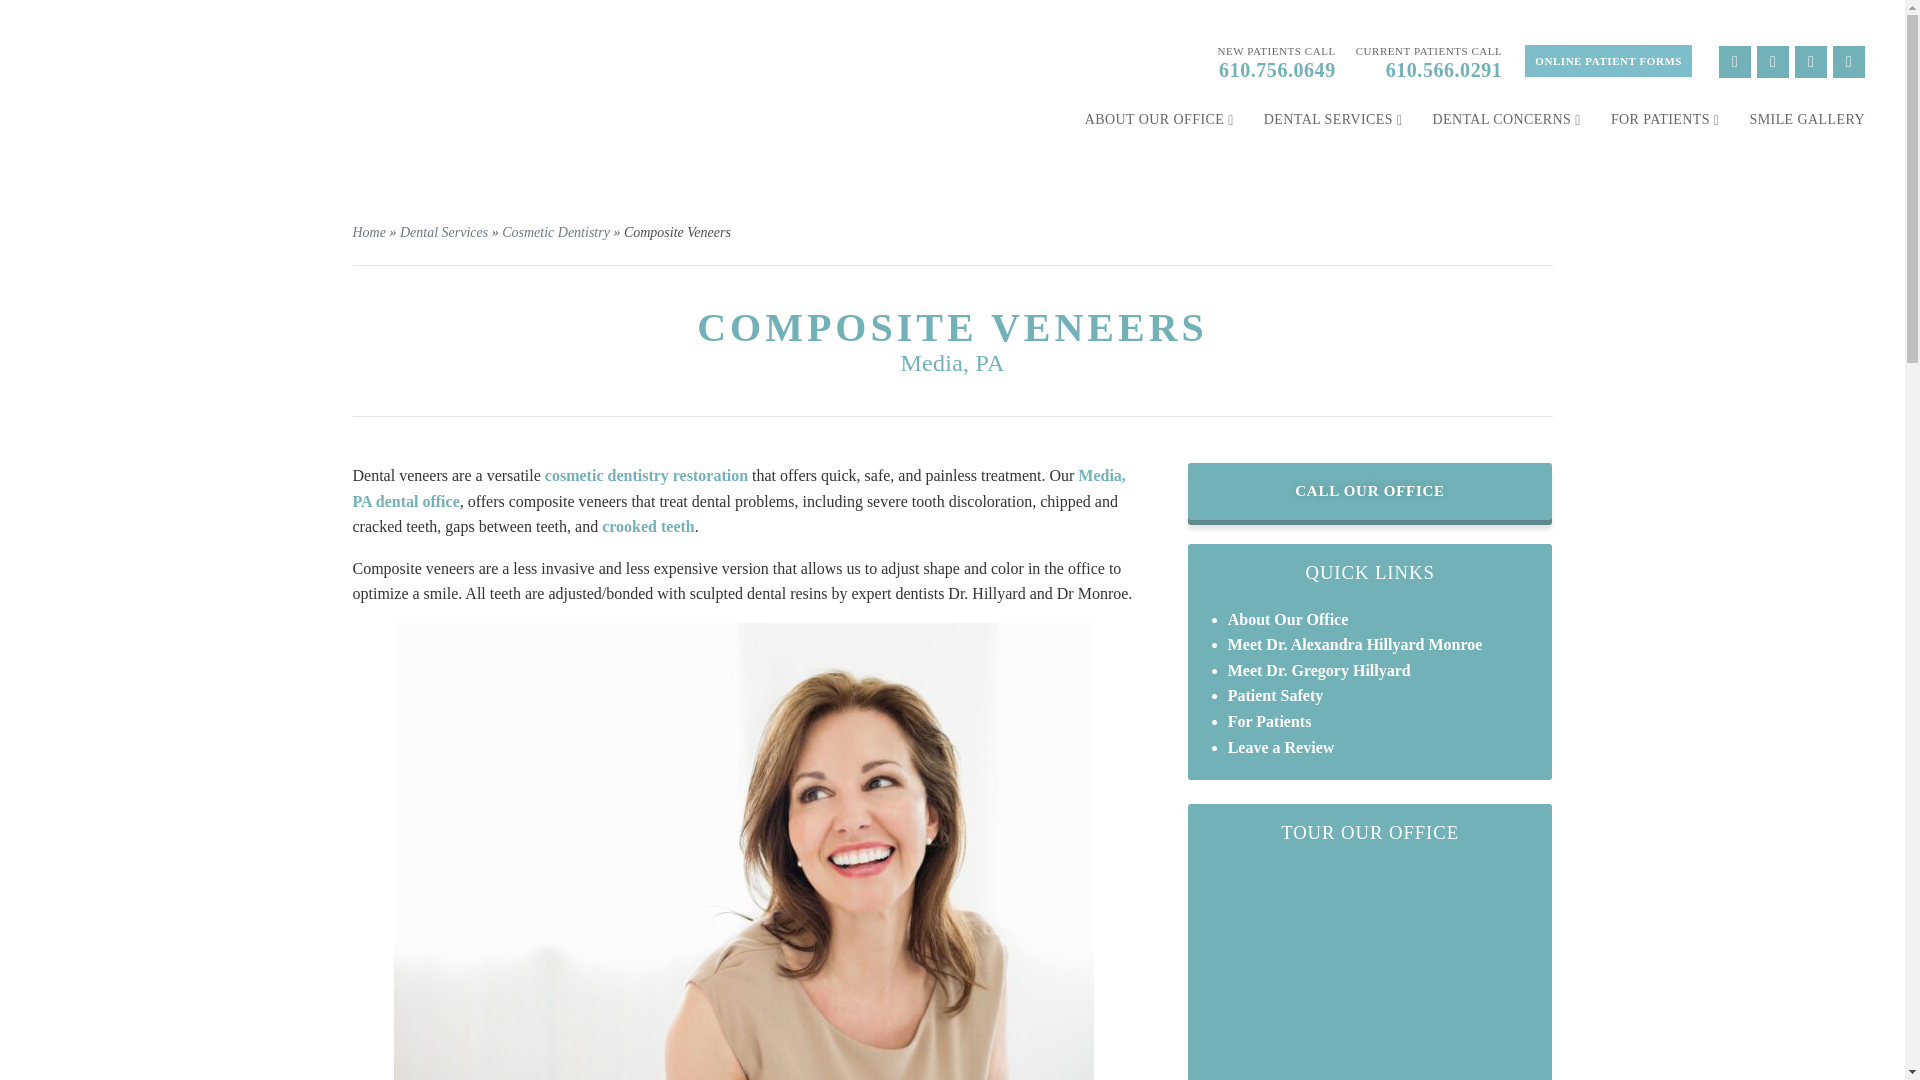 This screenshot has width=1920, height=1080. Describe the element at coordinates (1159, 120) in the screenshot. I see `ABOUT OUR OFFICE` at that location.